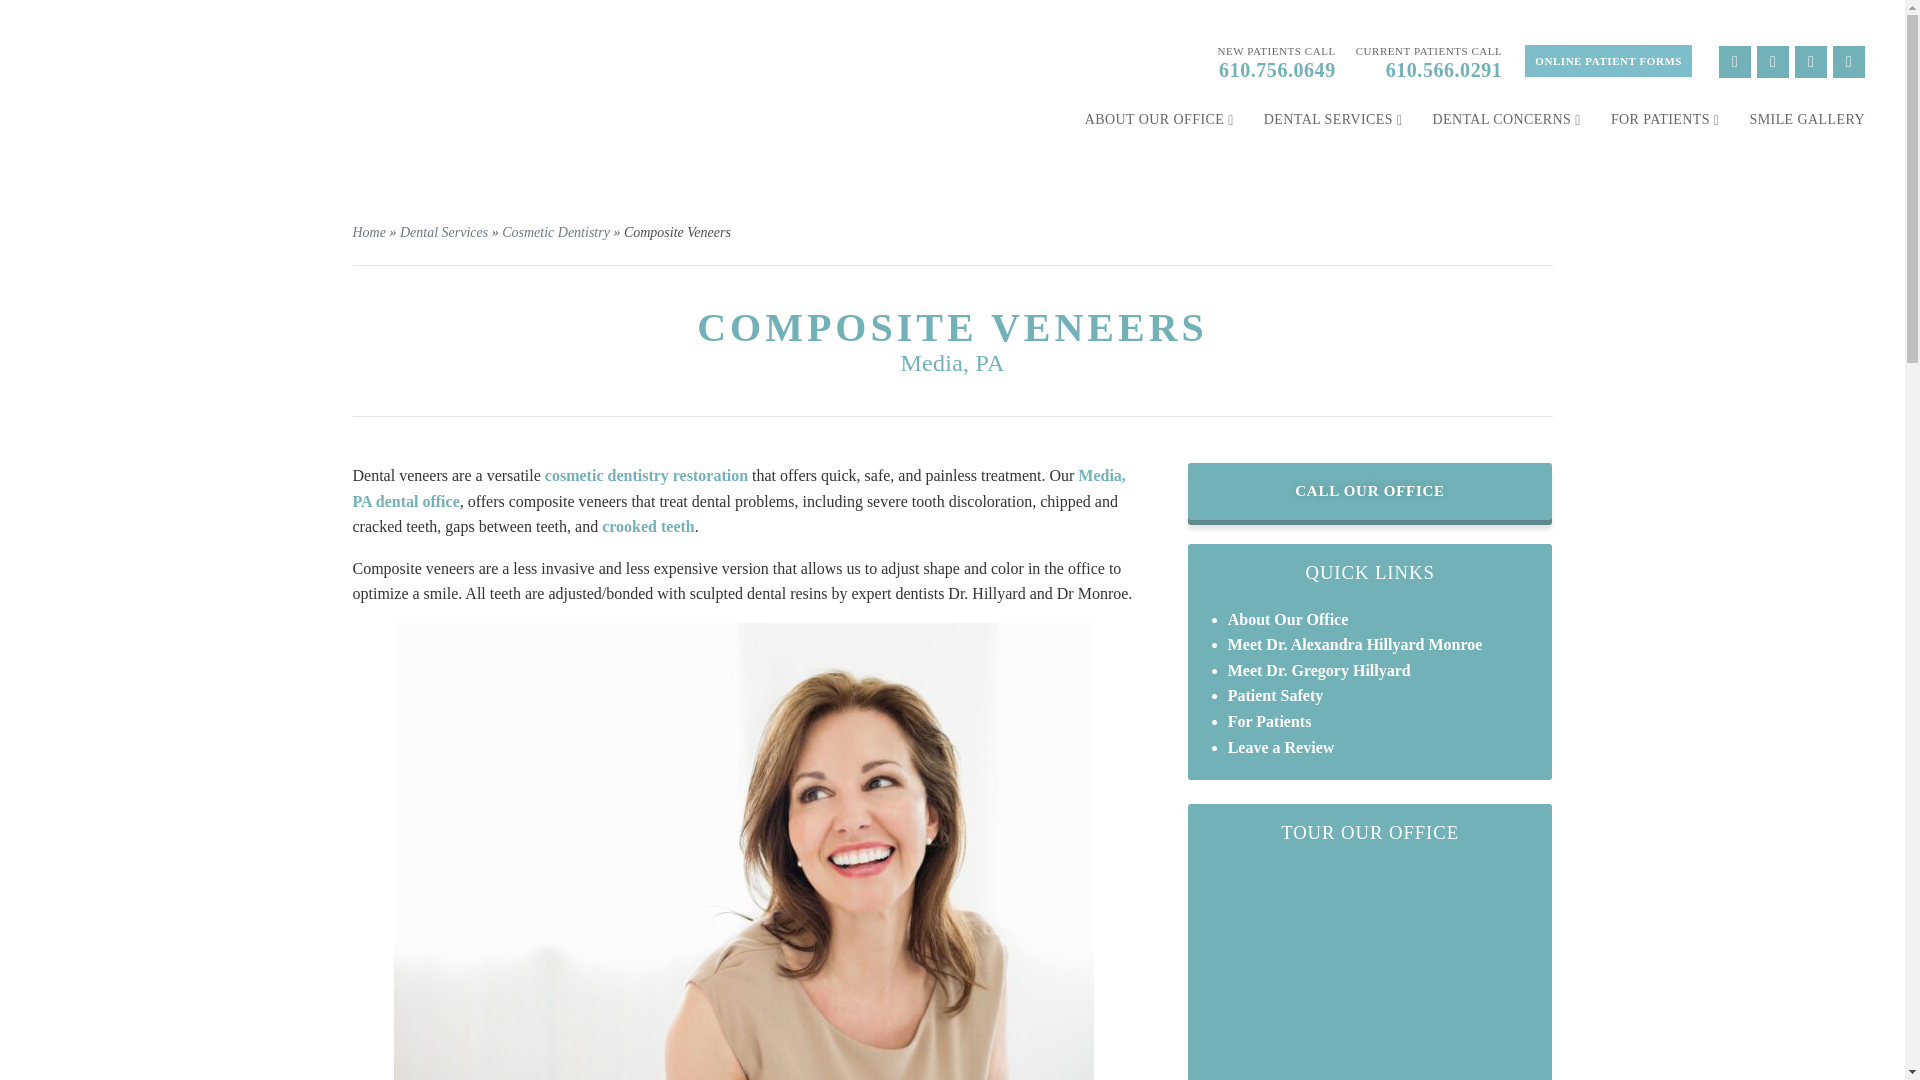 This screenshot has width=1920, height=1080. Describe the element at coordinates (1159, 120) in the screenshot. I see `ABOUT OUR OFFICE` at that location.